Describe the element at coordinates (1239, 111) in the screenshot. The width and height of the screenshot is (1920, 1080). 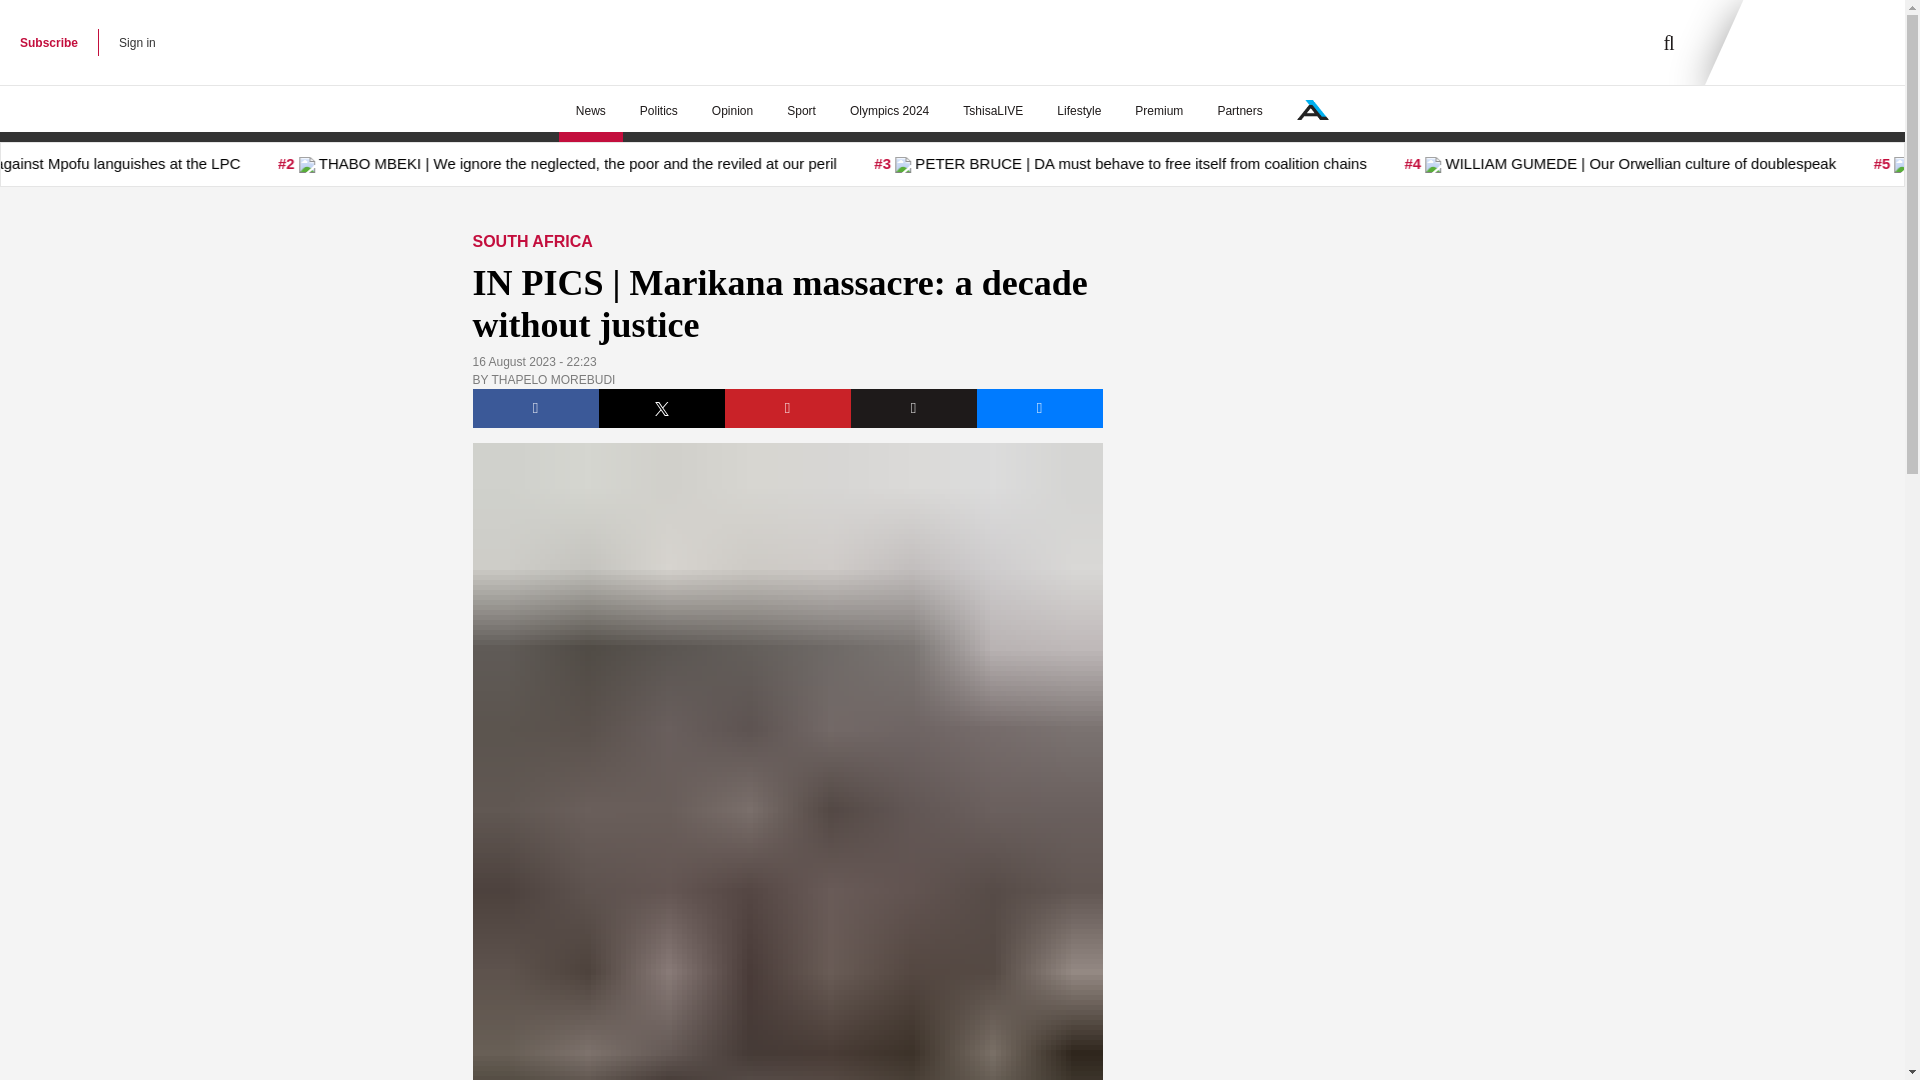
I see `Partners` at that location.